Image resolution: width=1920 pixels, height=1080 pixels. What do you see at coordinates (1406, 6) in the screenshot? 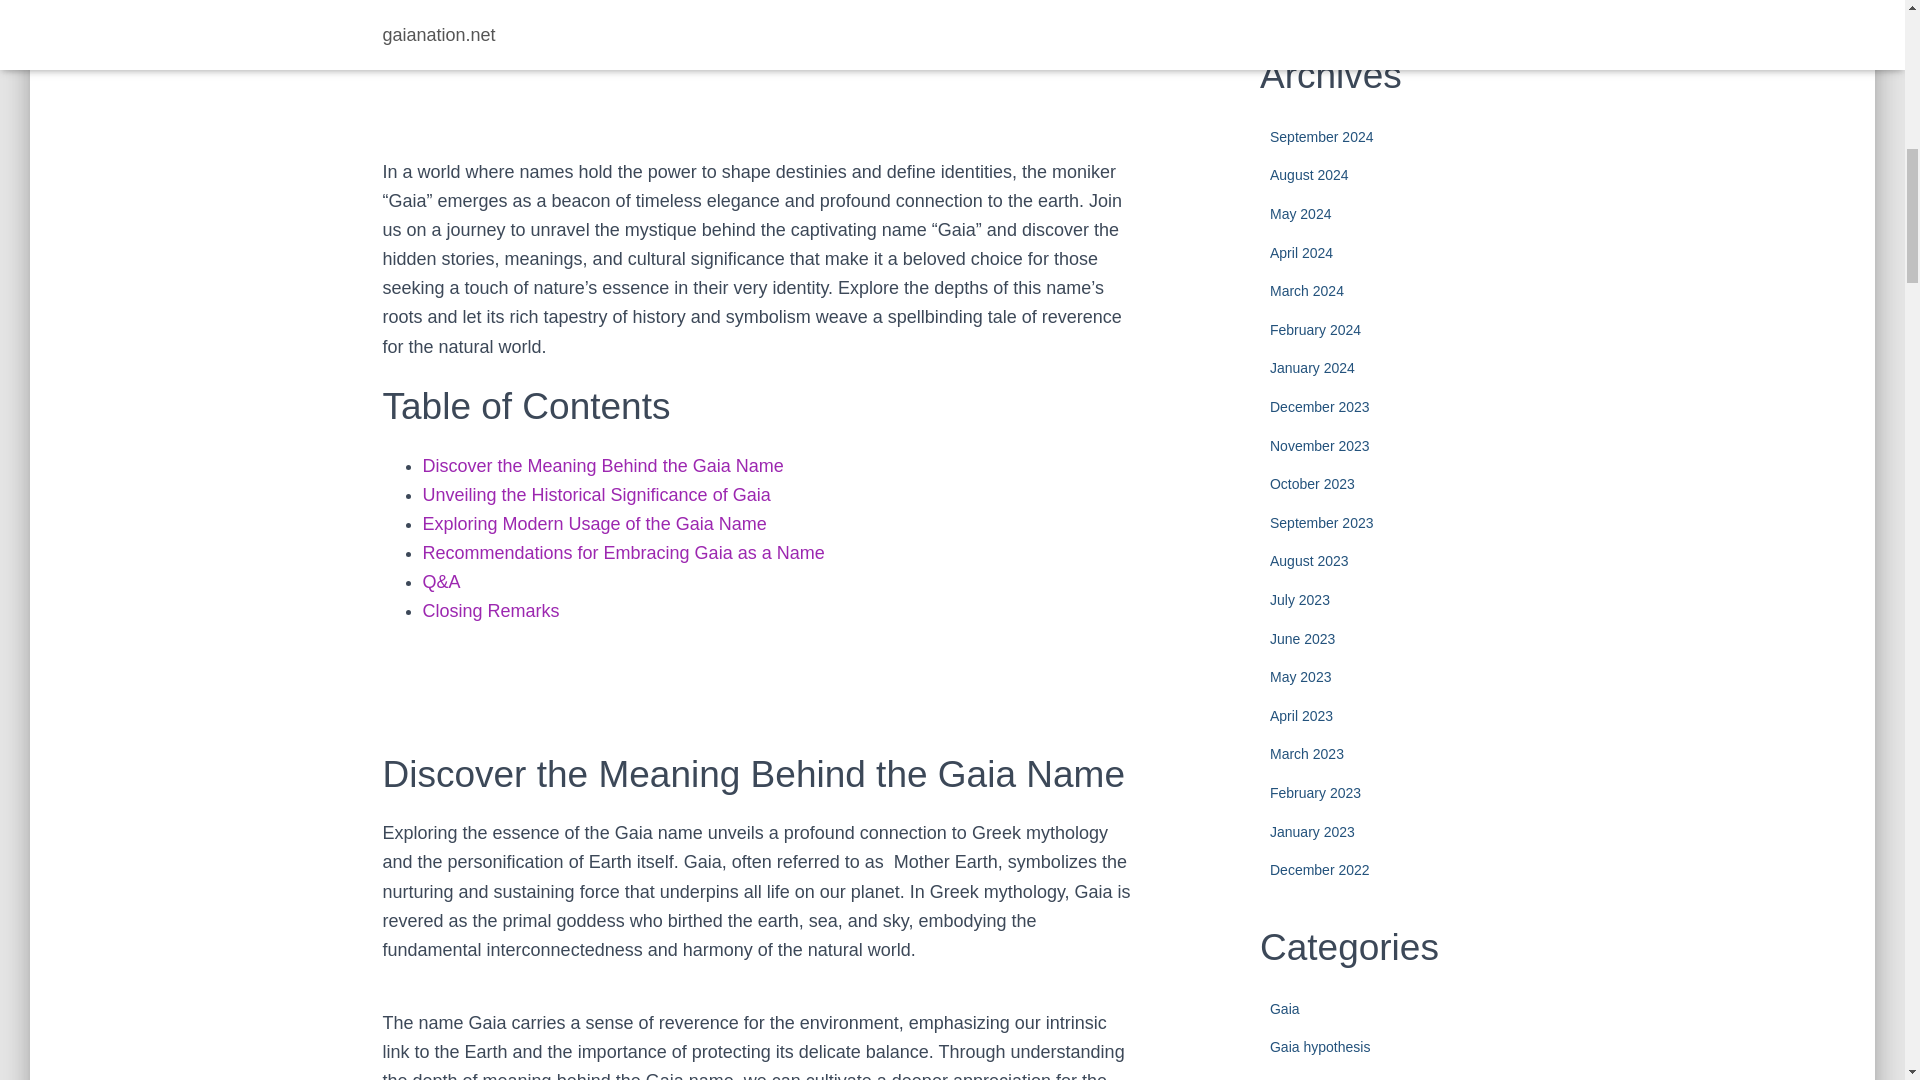
I see `Hello world!` at bounding box center [1406, 6].